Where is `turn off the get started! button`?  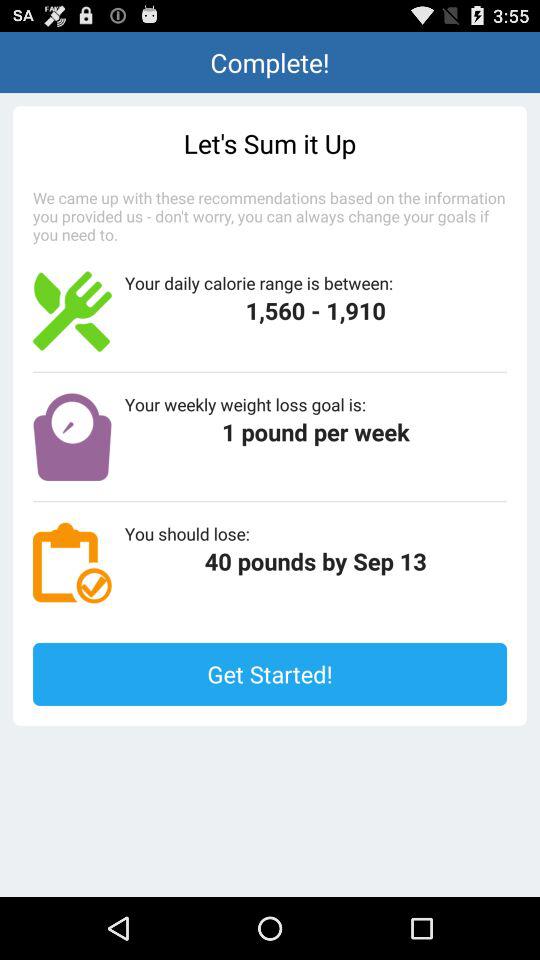 turn off the get started! button is located at coordinates (270, 674).